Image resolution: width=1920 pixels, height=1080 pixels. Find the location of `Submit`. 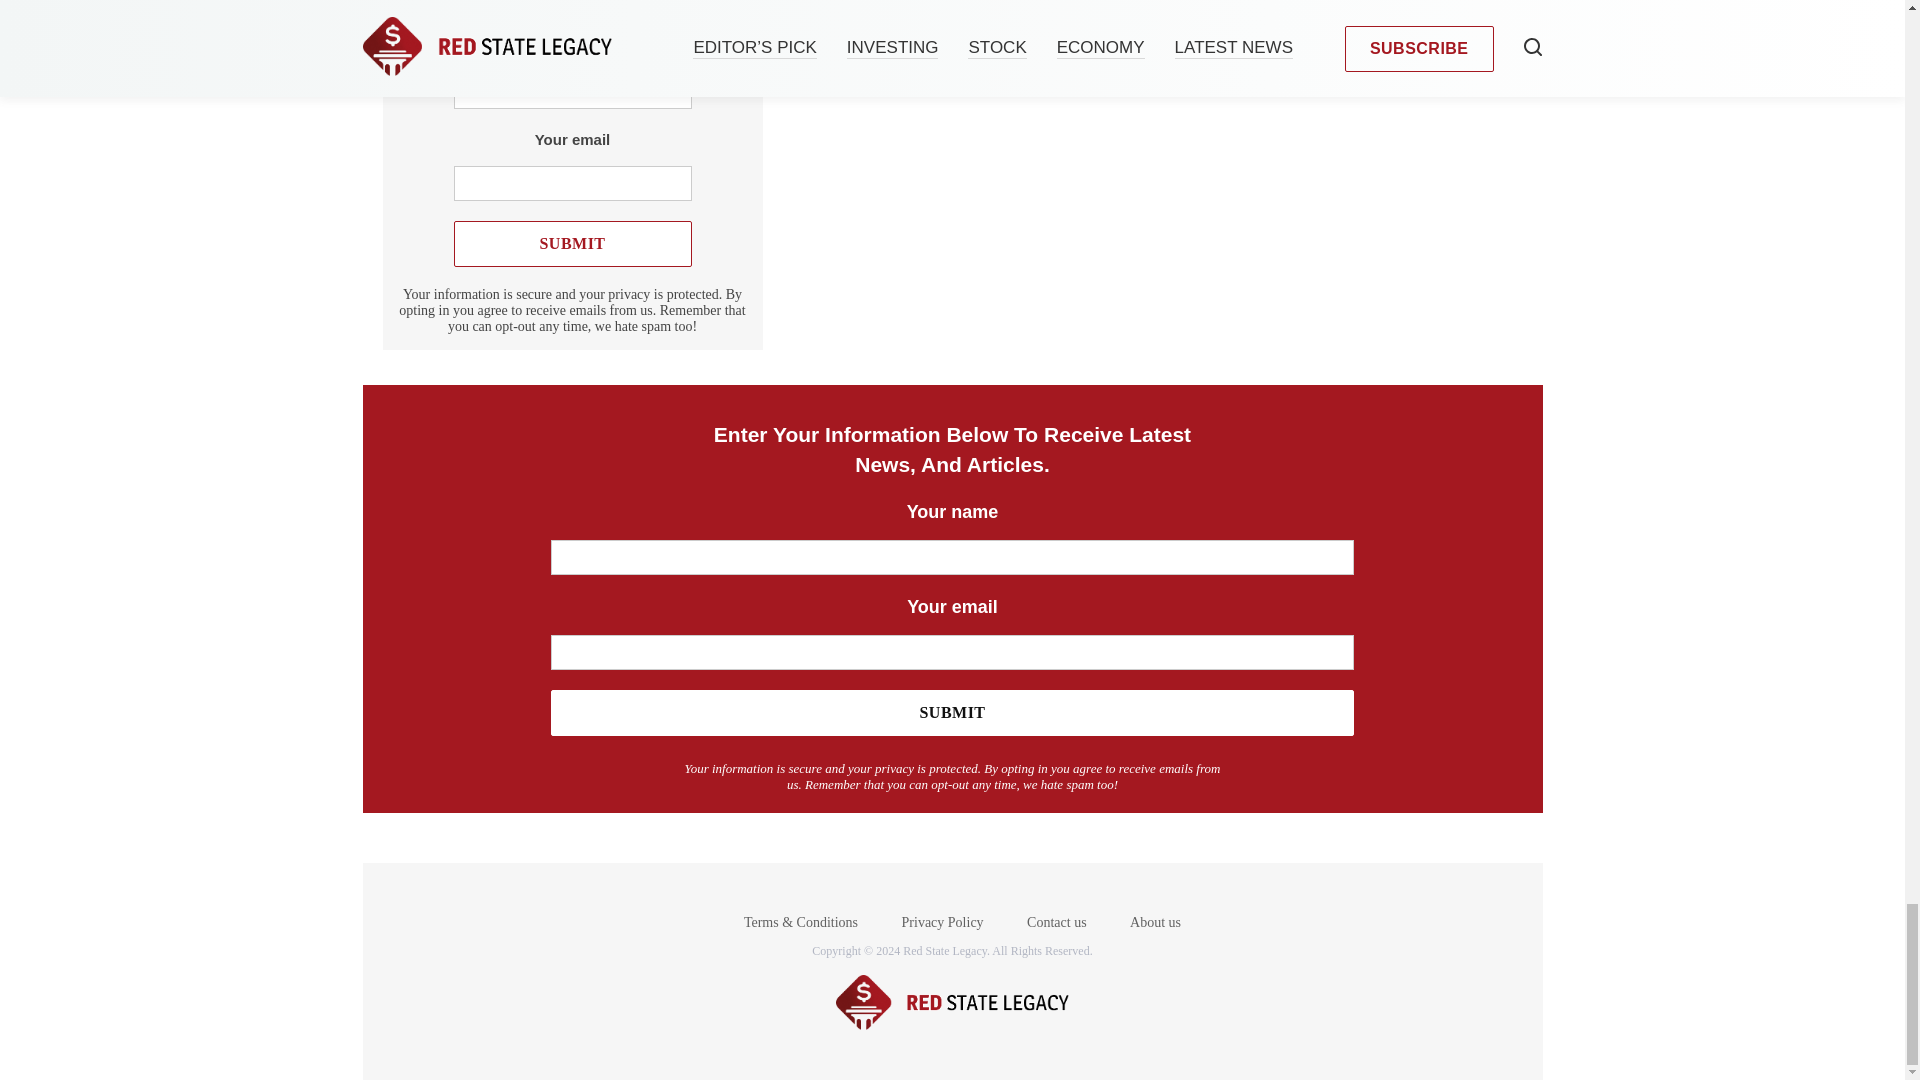

Submit is located at coordinates (952, 712).